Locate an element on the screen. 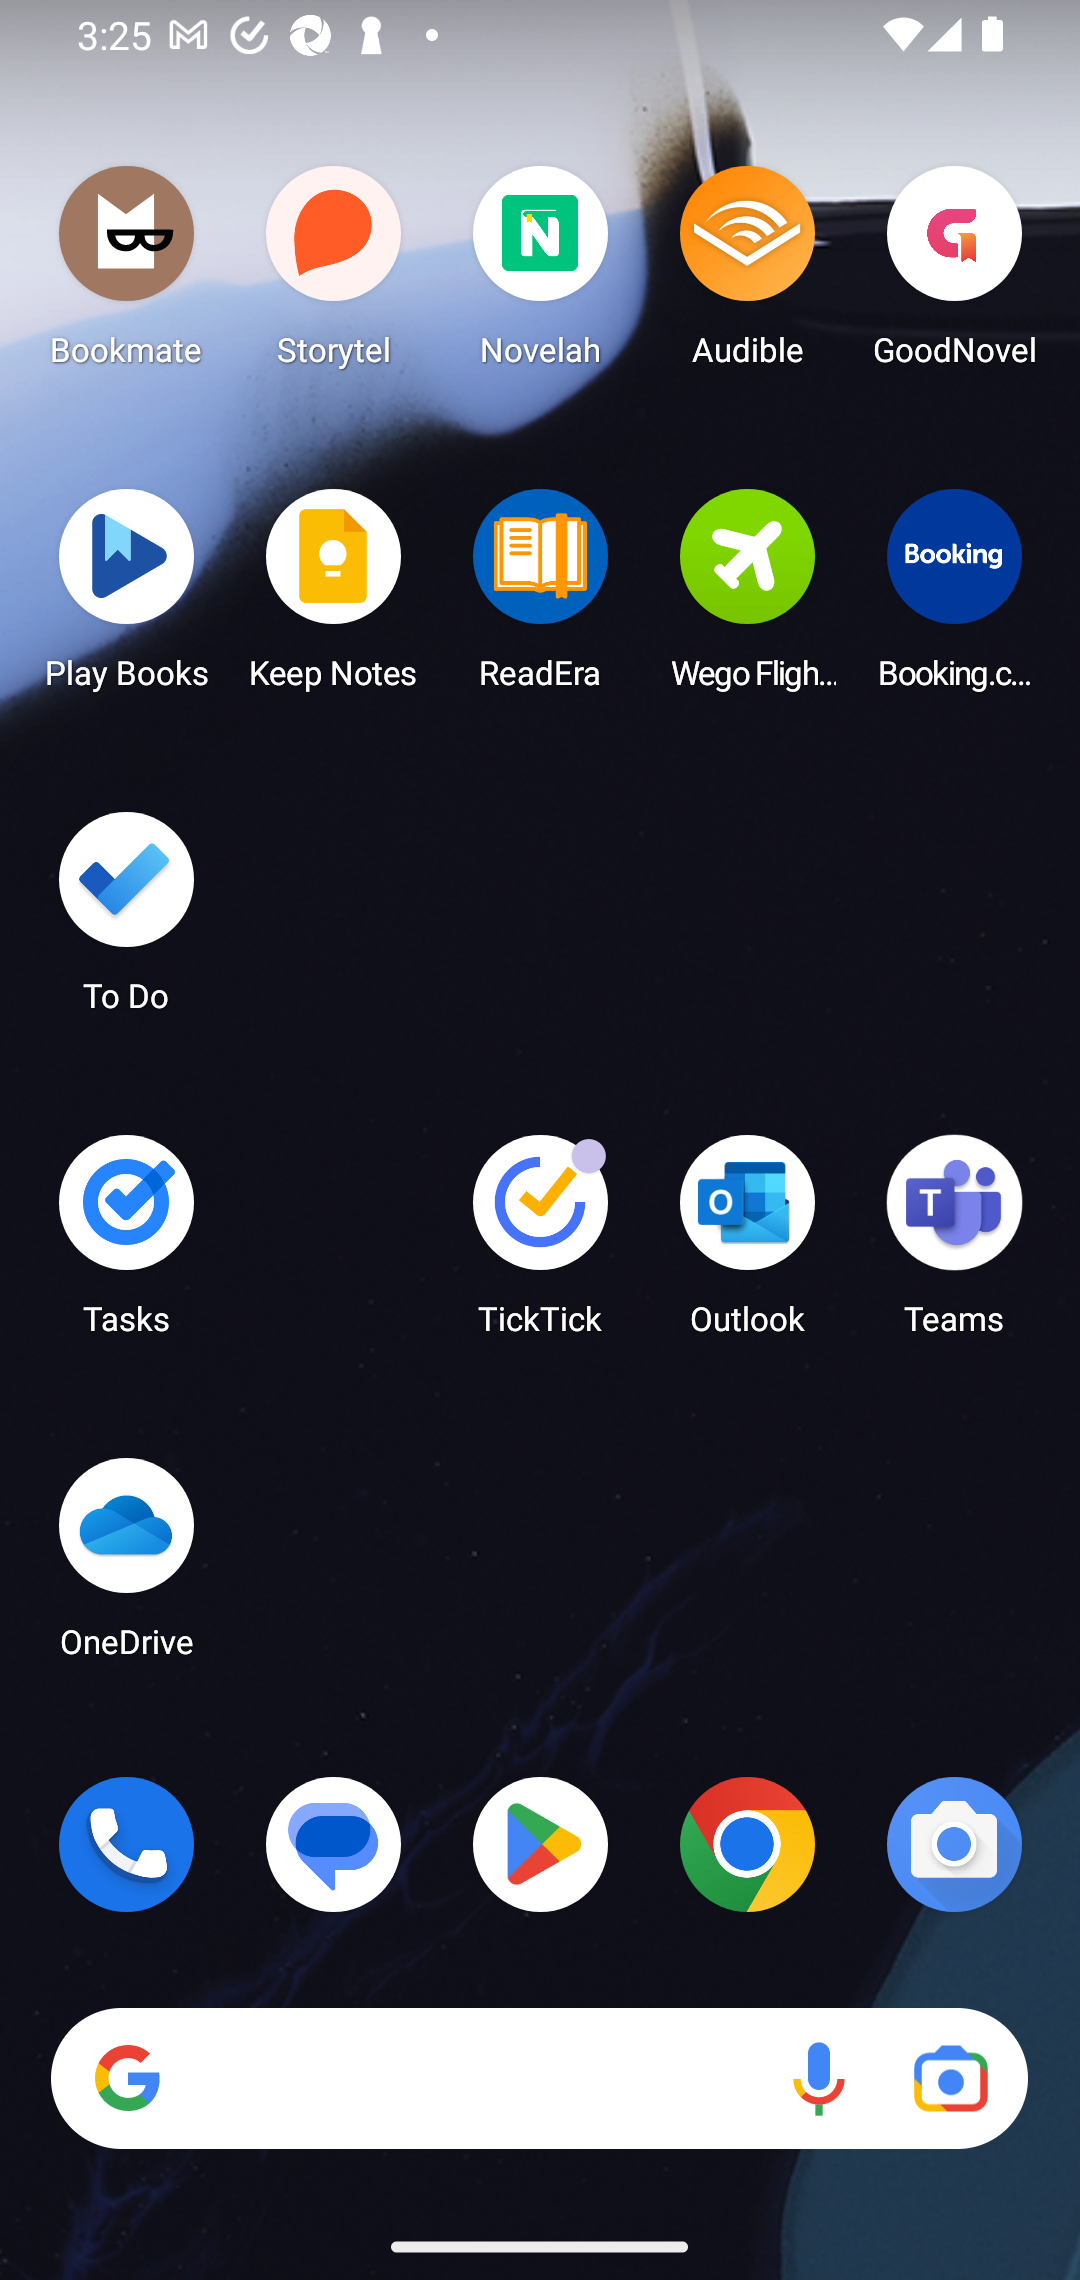 Image resolution: width=1080 pixels, height=2280 pixels. Audible is located at coordinates (747, 274).